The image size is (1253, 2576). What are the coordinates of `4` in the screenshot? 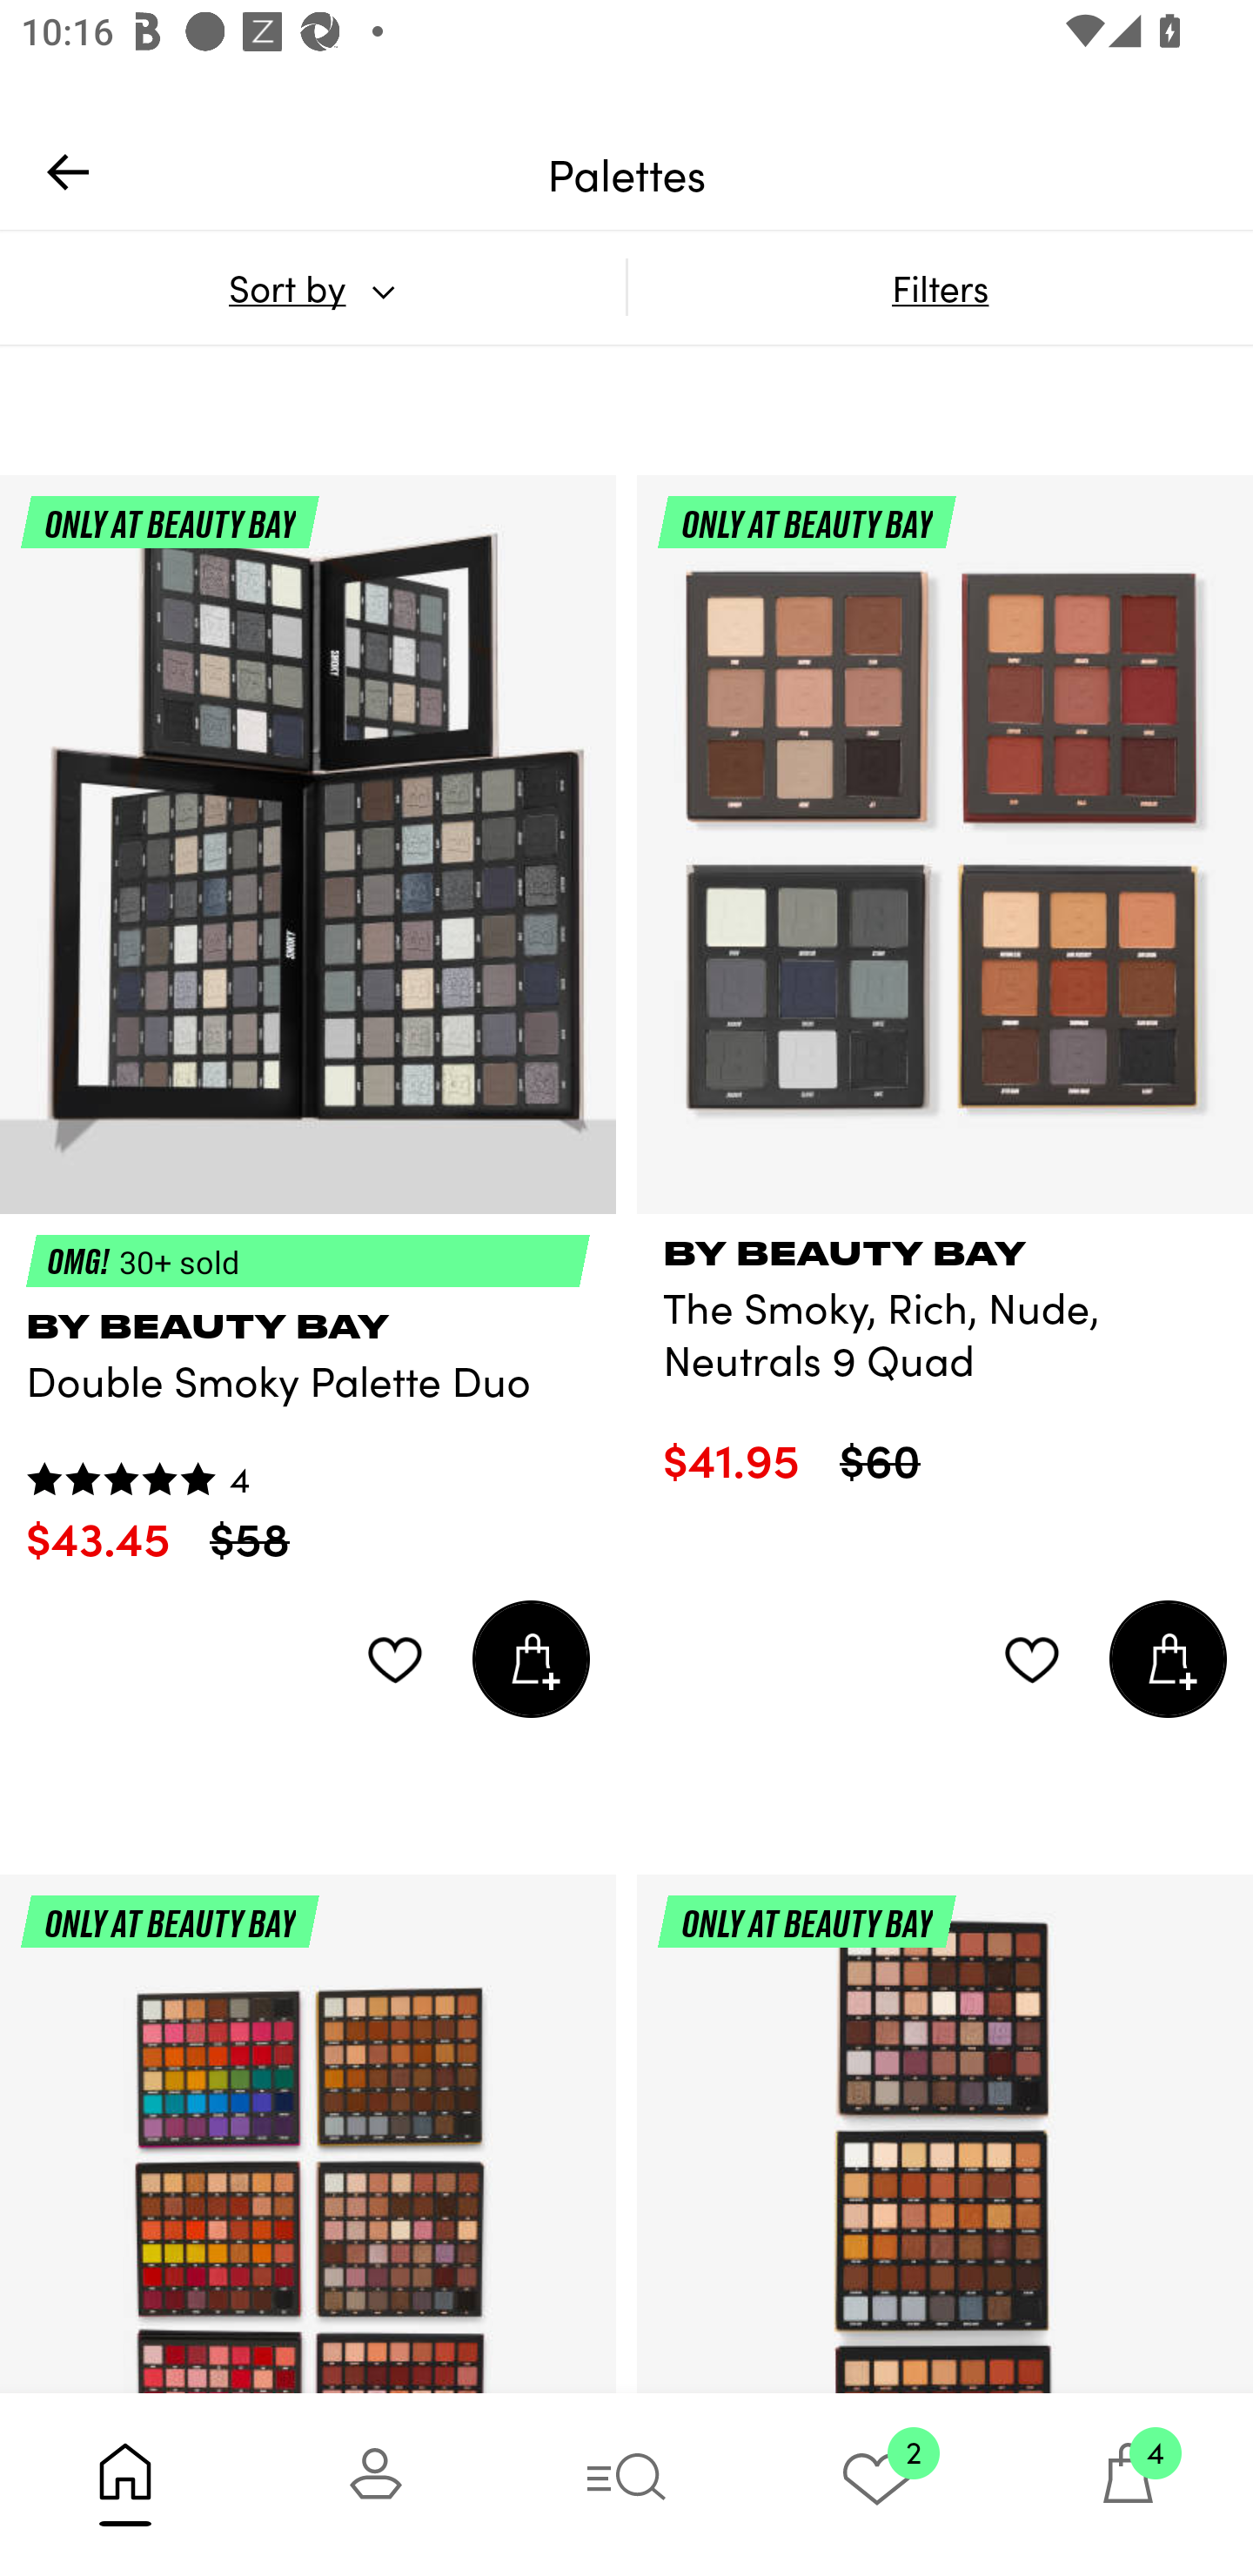 It's located at (1128, 2484).